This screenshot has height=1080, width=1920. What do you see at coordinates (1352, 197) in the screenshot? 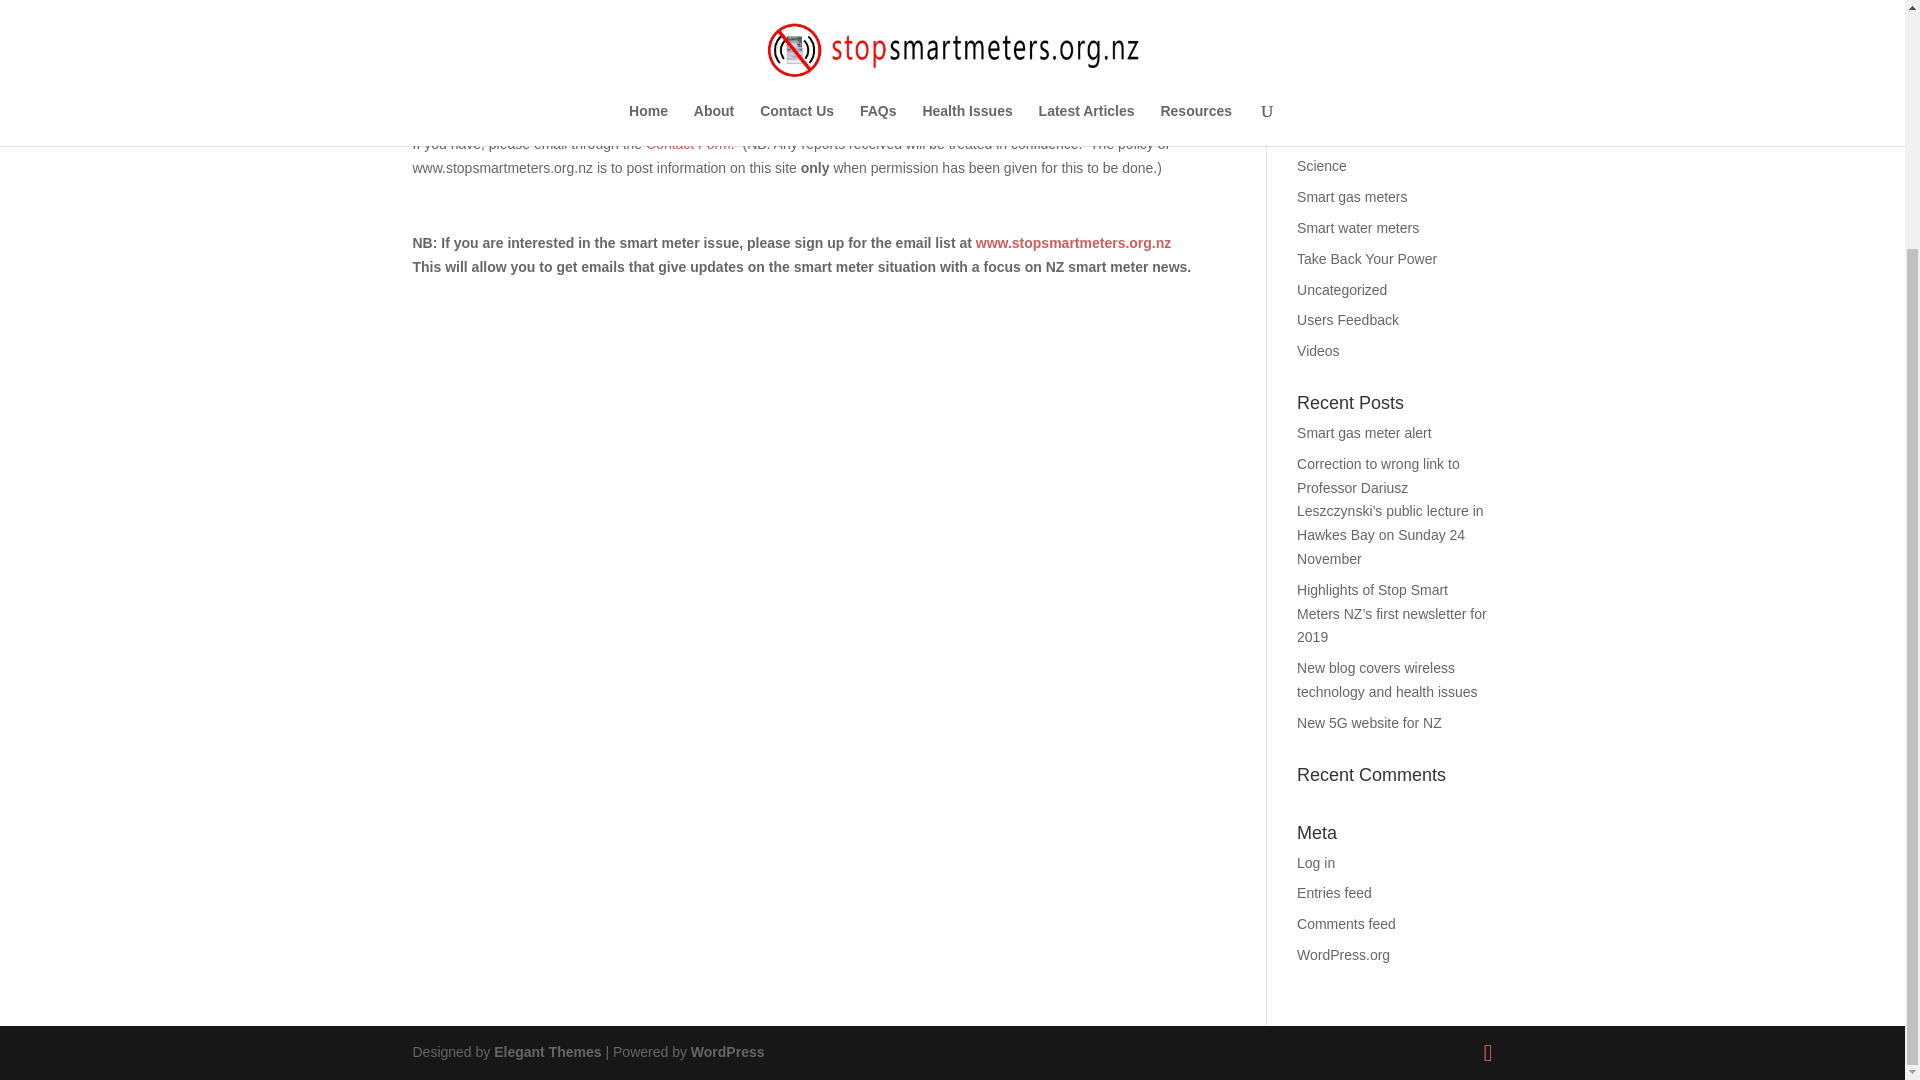
I see `Smart gas meters` at bounding box center [1352, 197].